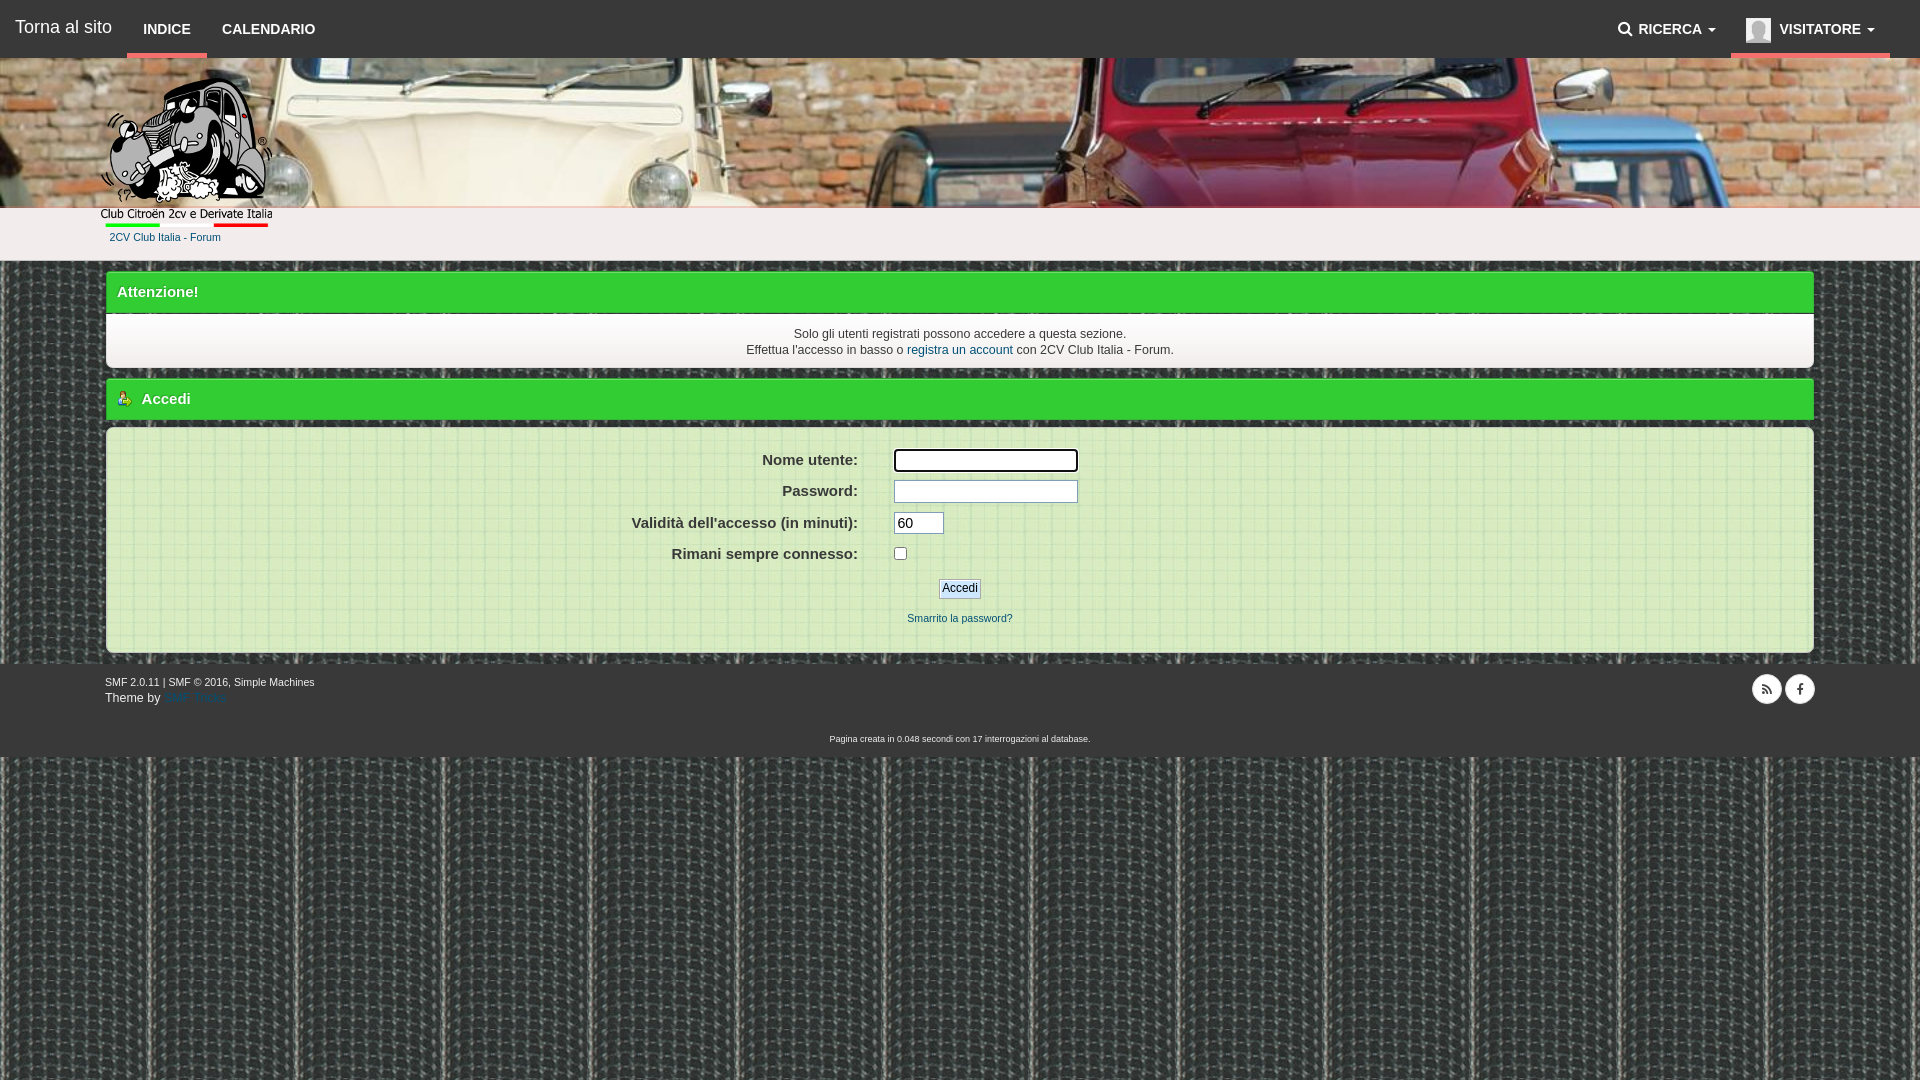 The width and height of the screenshot is (1920, 1080). I want to click on VISITATORE, so click(1810, 29).